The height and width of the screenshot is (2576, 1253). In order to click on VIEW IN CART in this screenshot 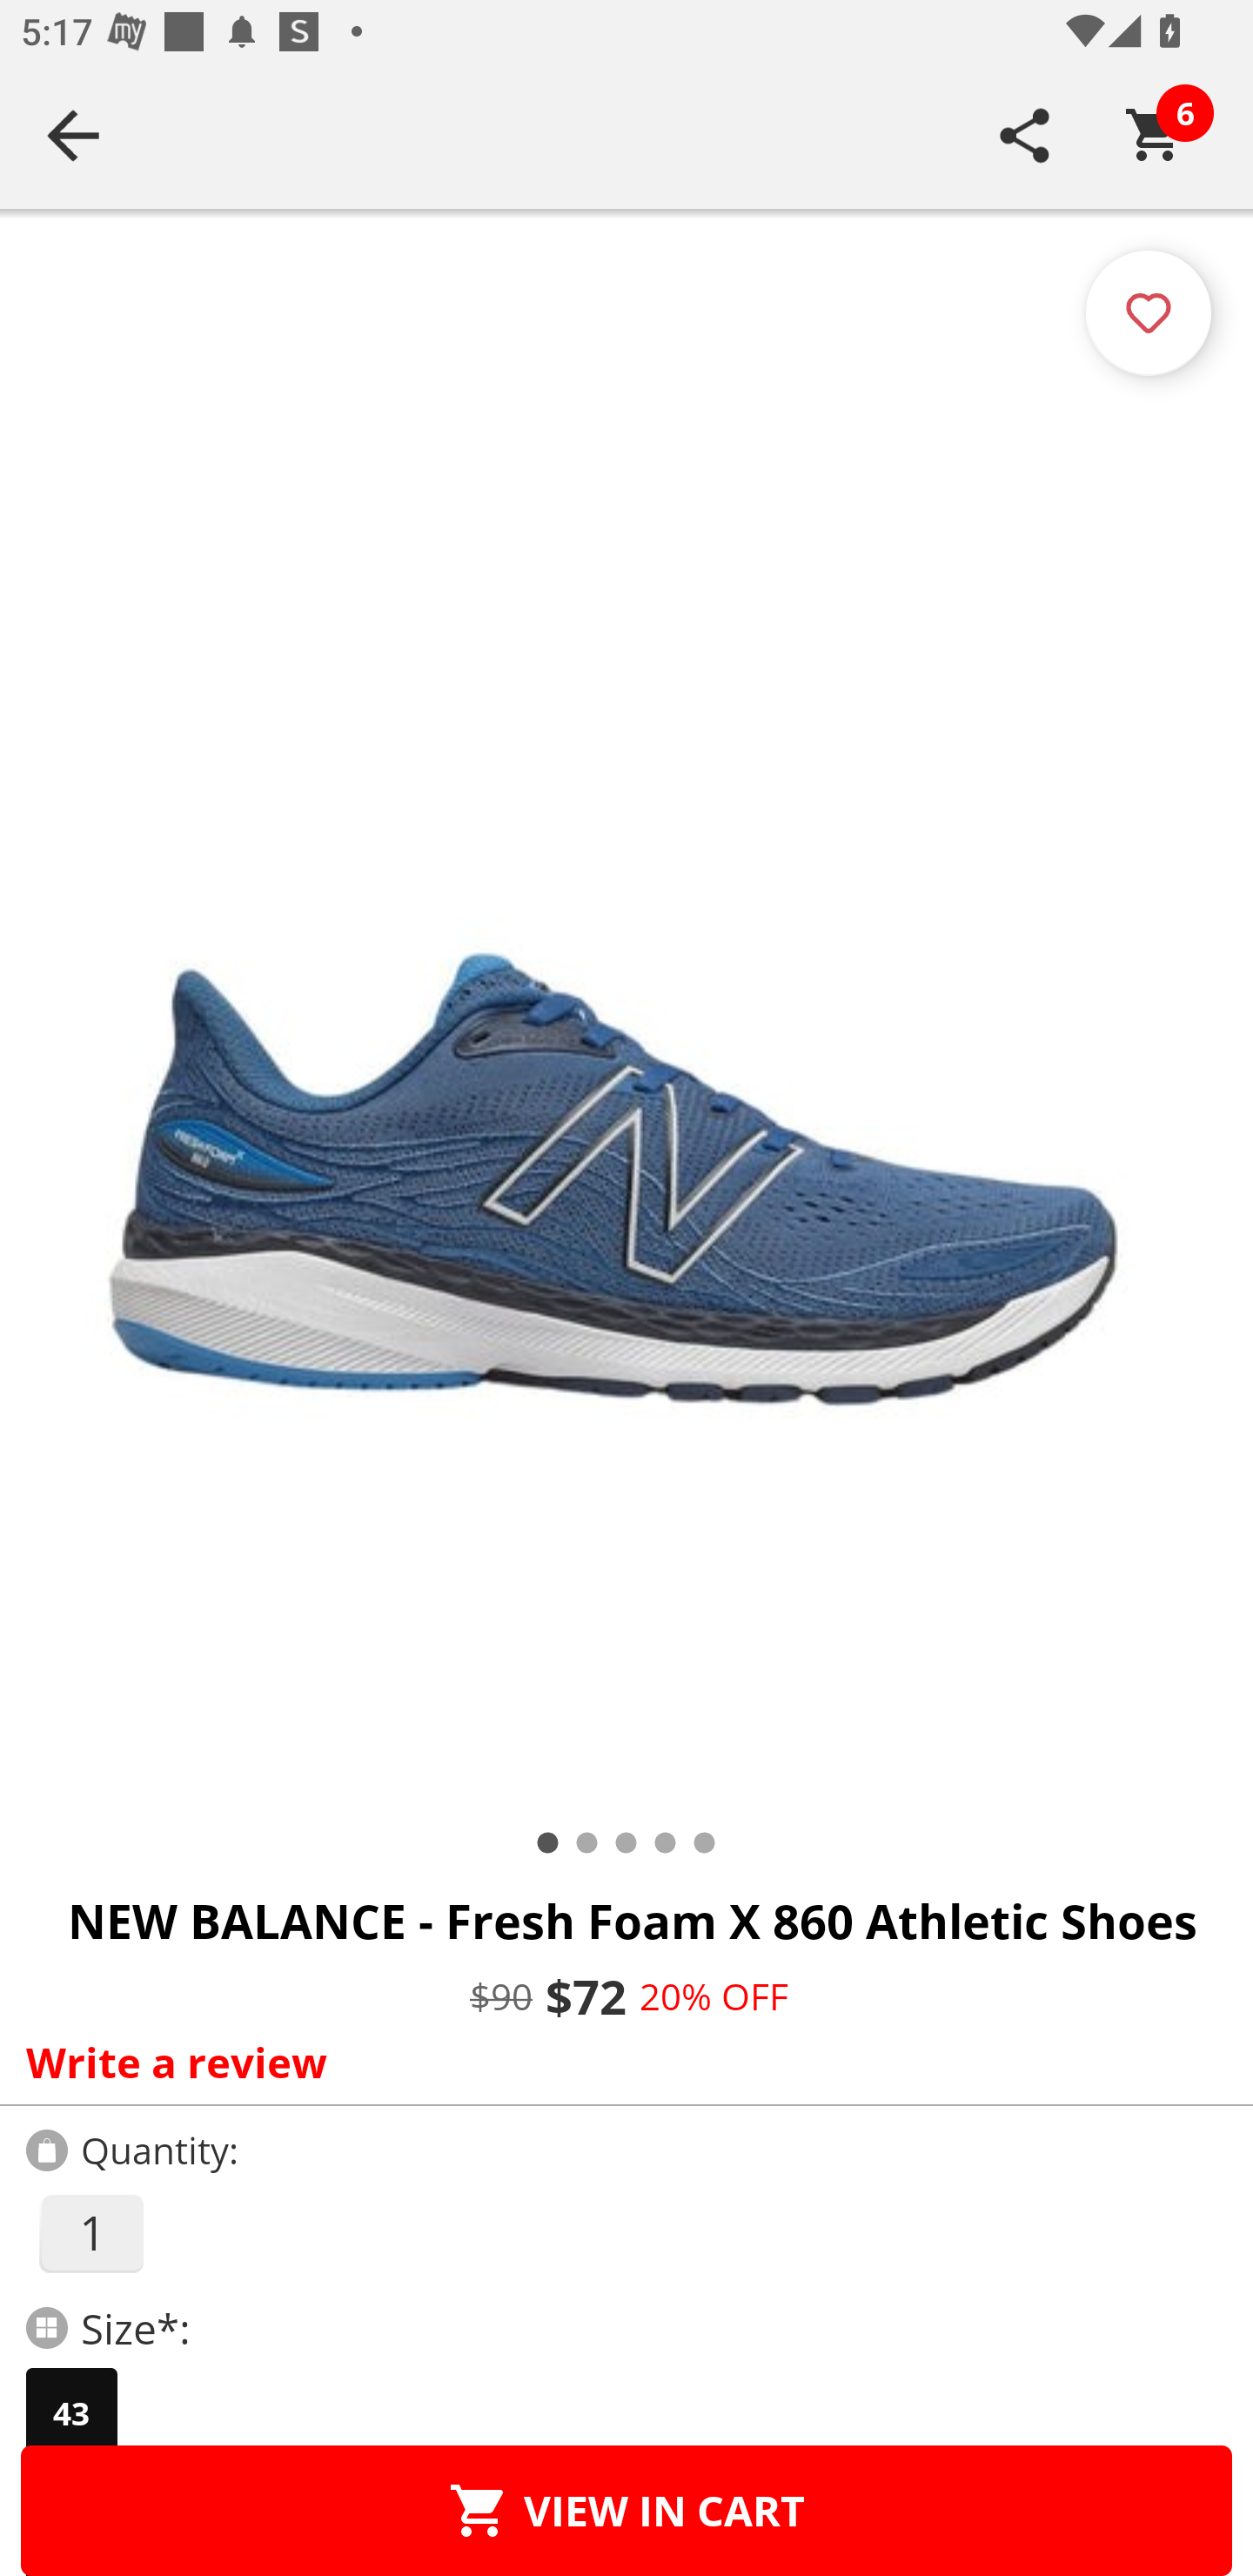, I will do `click(626, 2510)`.